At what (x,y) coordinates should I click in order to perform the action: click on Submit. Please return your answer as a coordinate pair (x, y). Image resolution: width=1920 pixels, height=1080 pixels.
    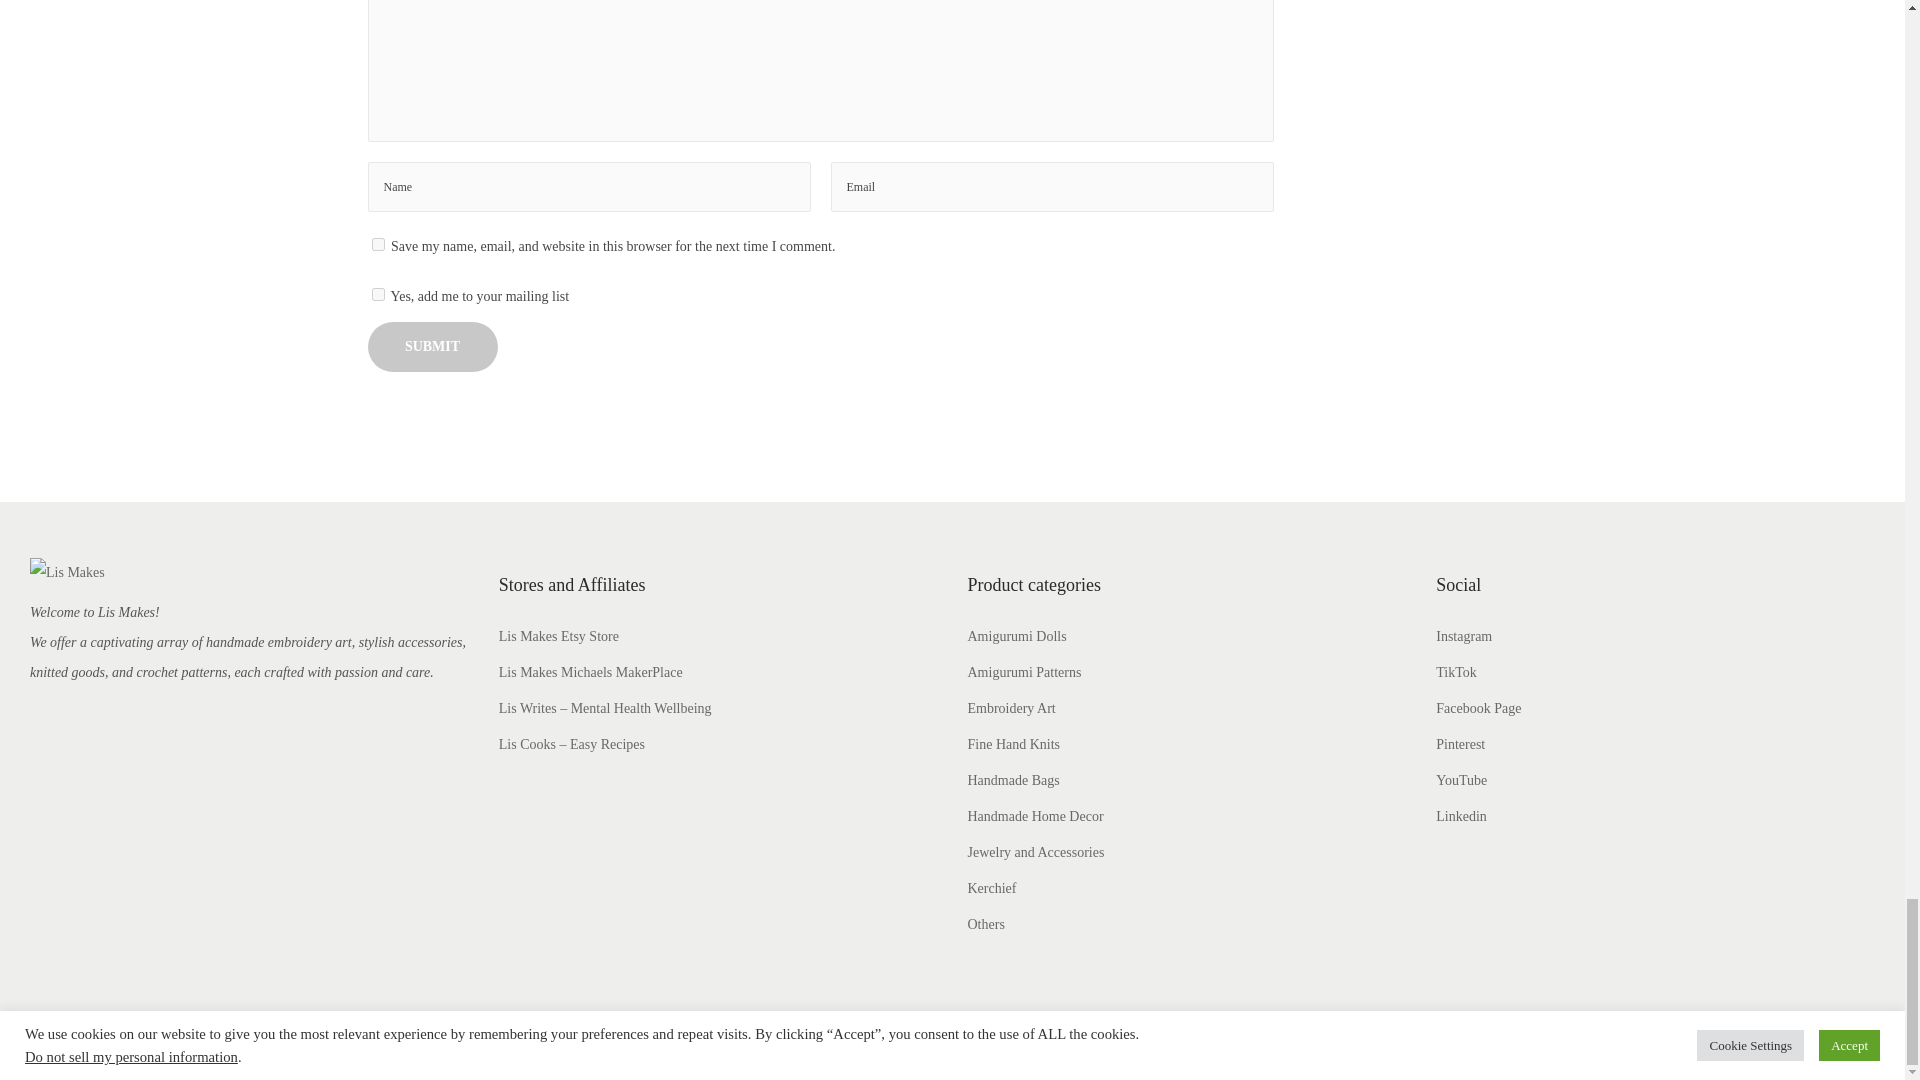
    Looking at the image, I should click on (432, 346).